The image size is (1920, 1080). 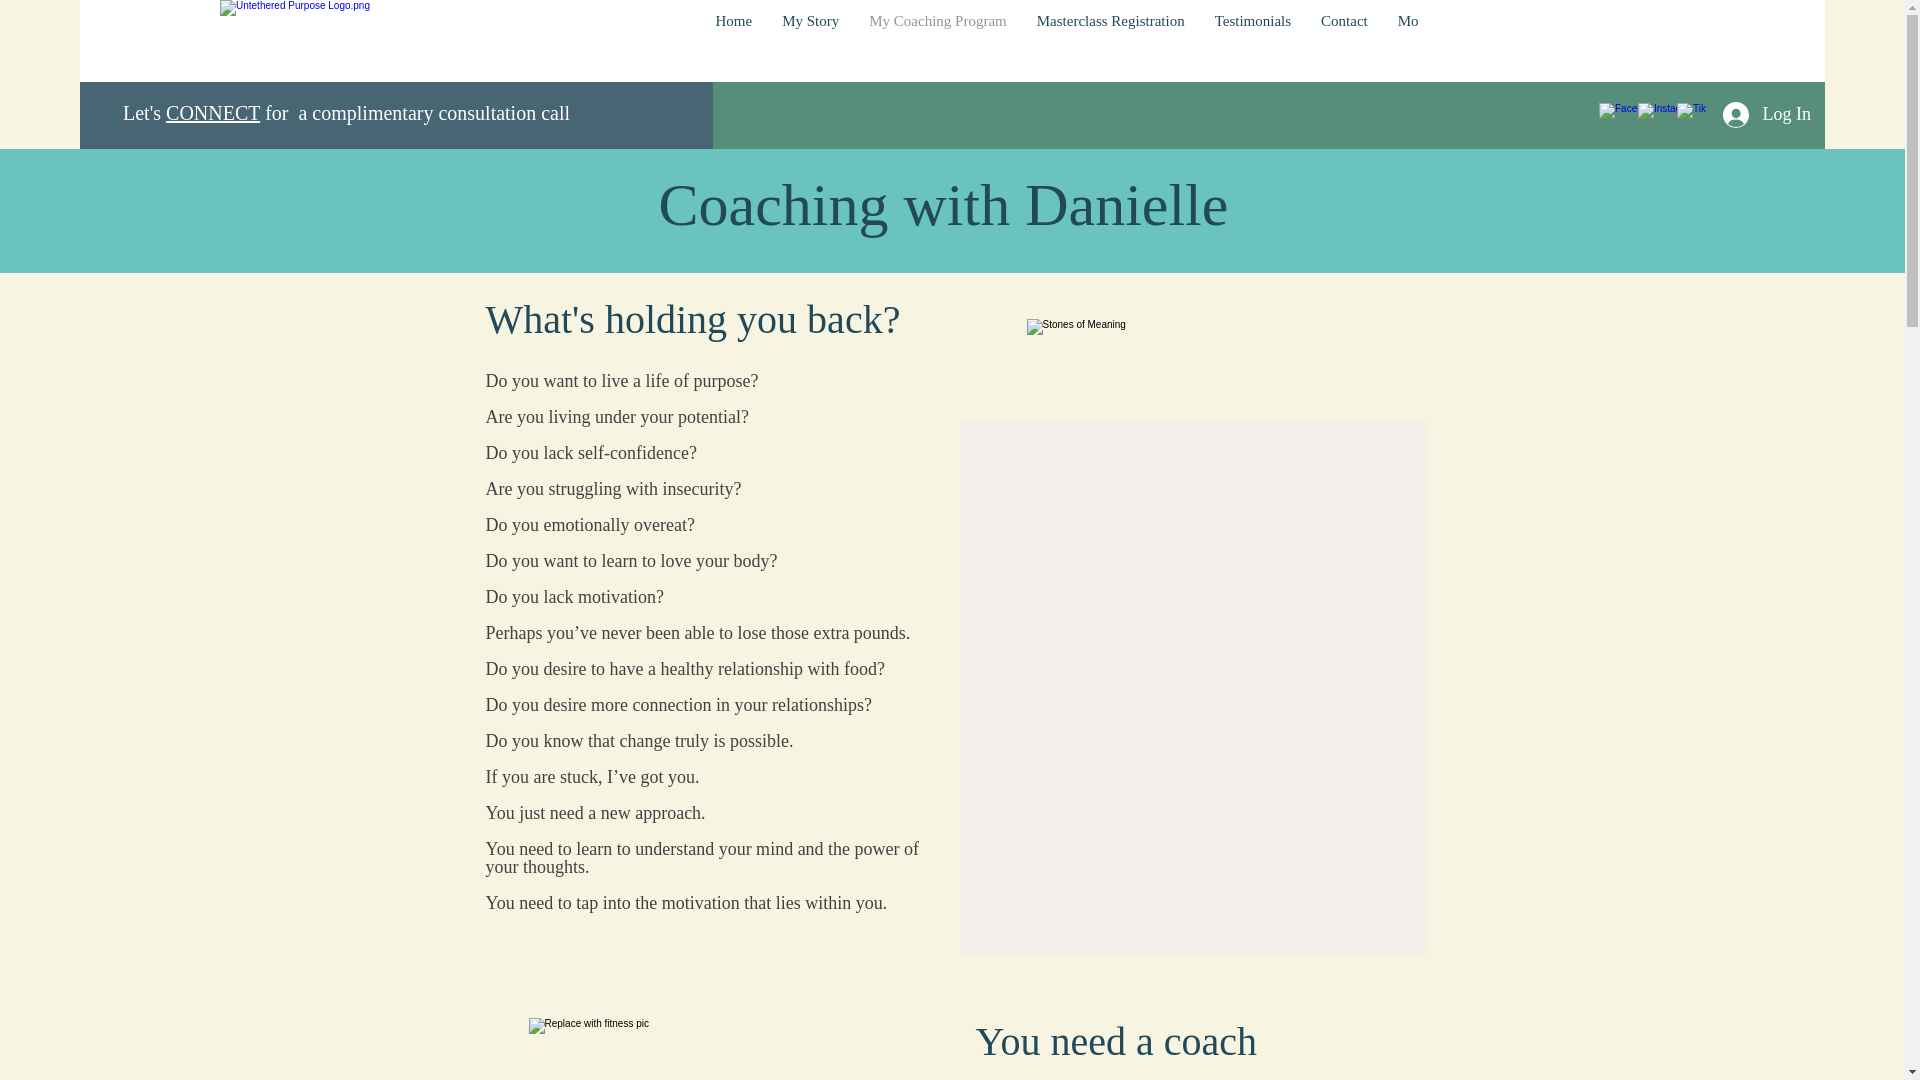 I want to click on My Coaching Program, so click(x=938, y=38).